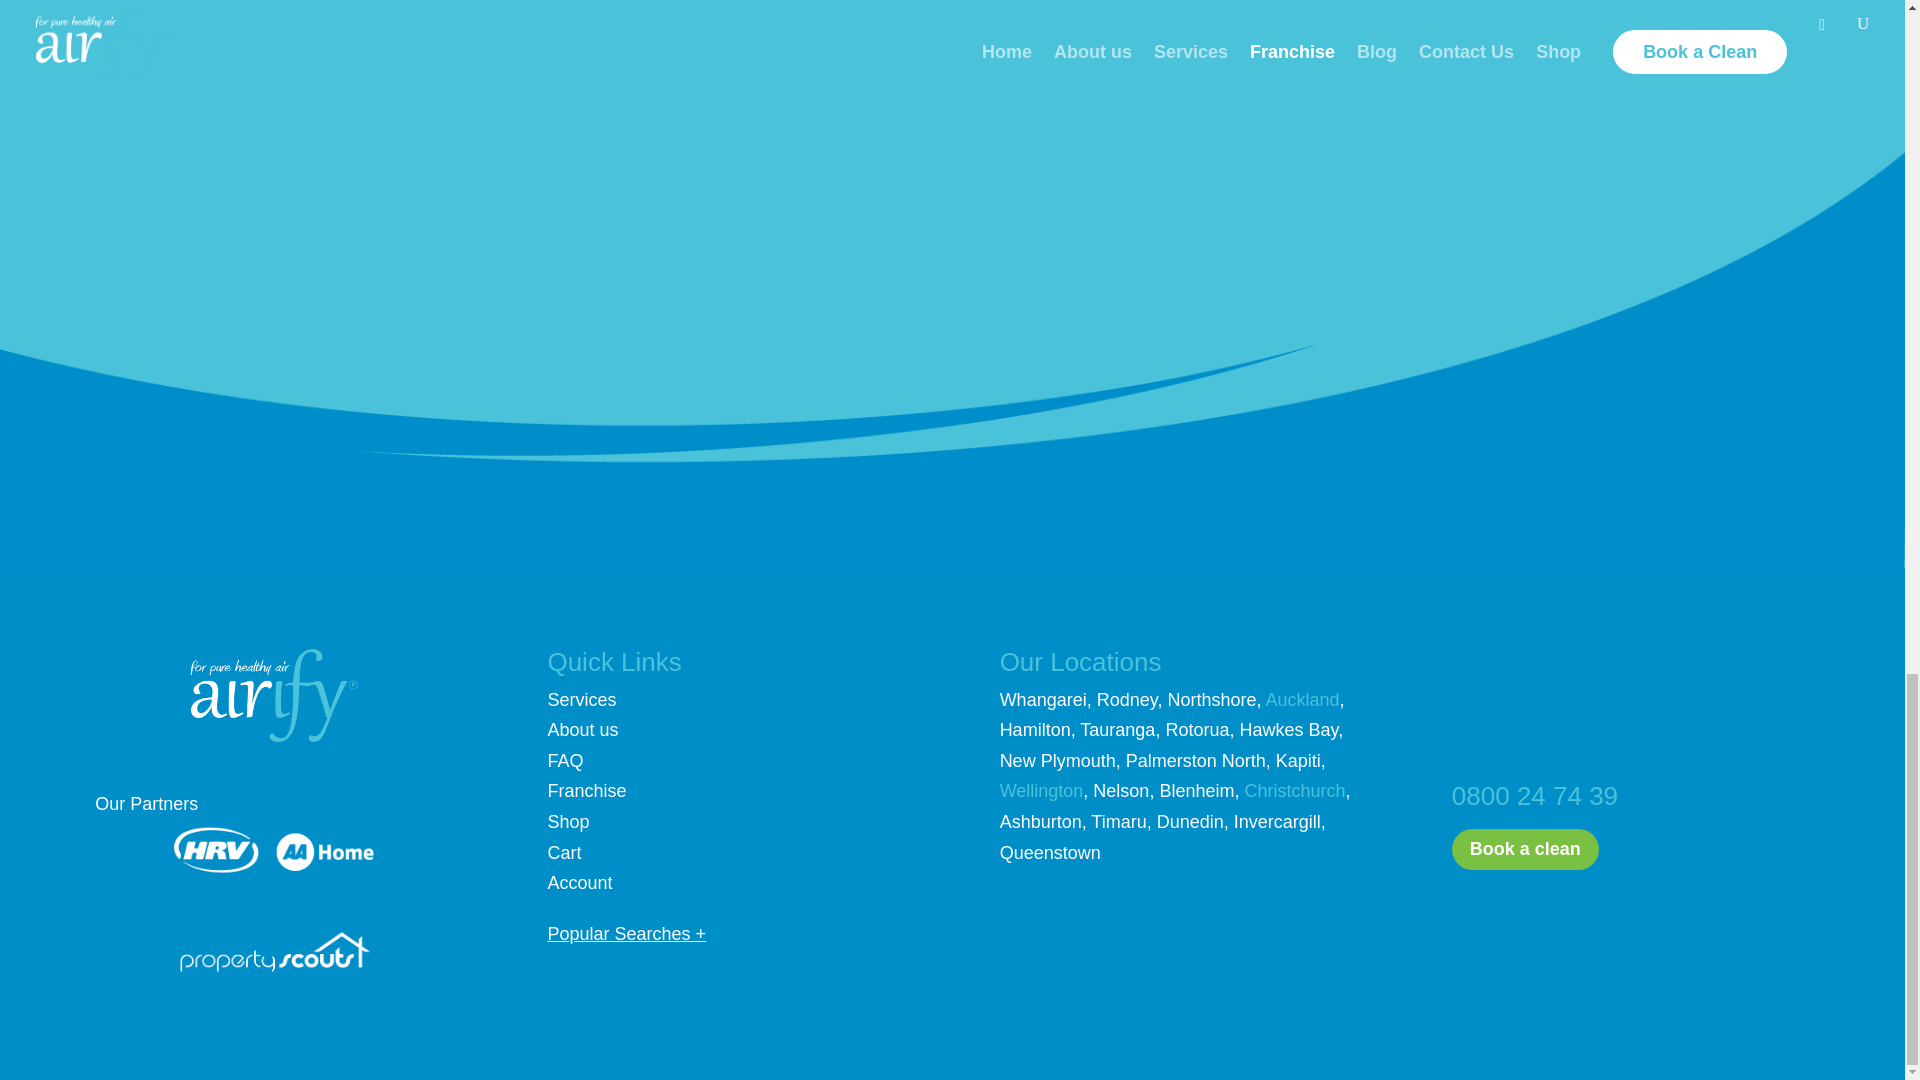 The image size is (1920, 1080). Describe the element at coordinates (274, 850) in the screenshot. I see `Partners Logos` at that location.